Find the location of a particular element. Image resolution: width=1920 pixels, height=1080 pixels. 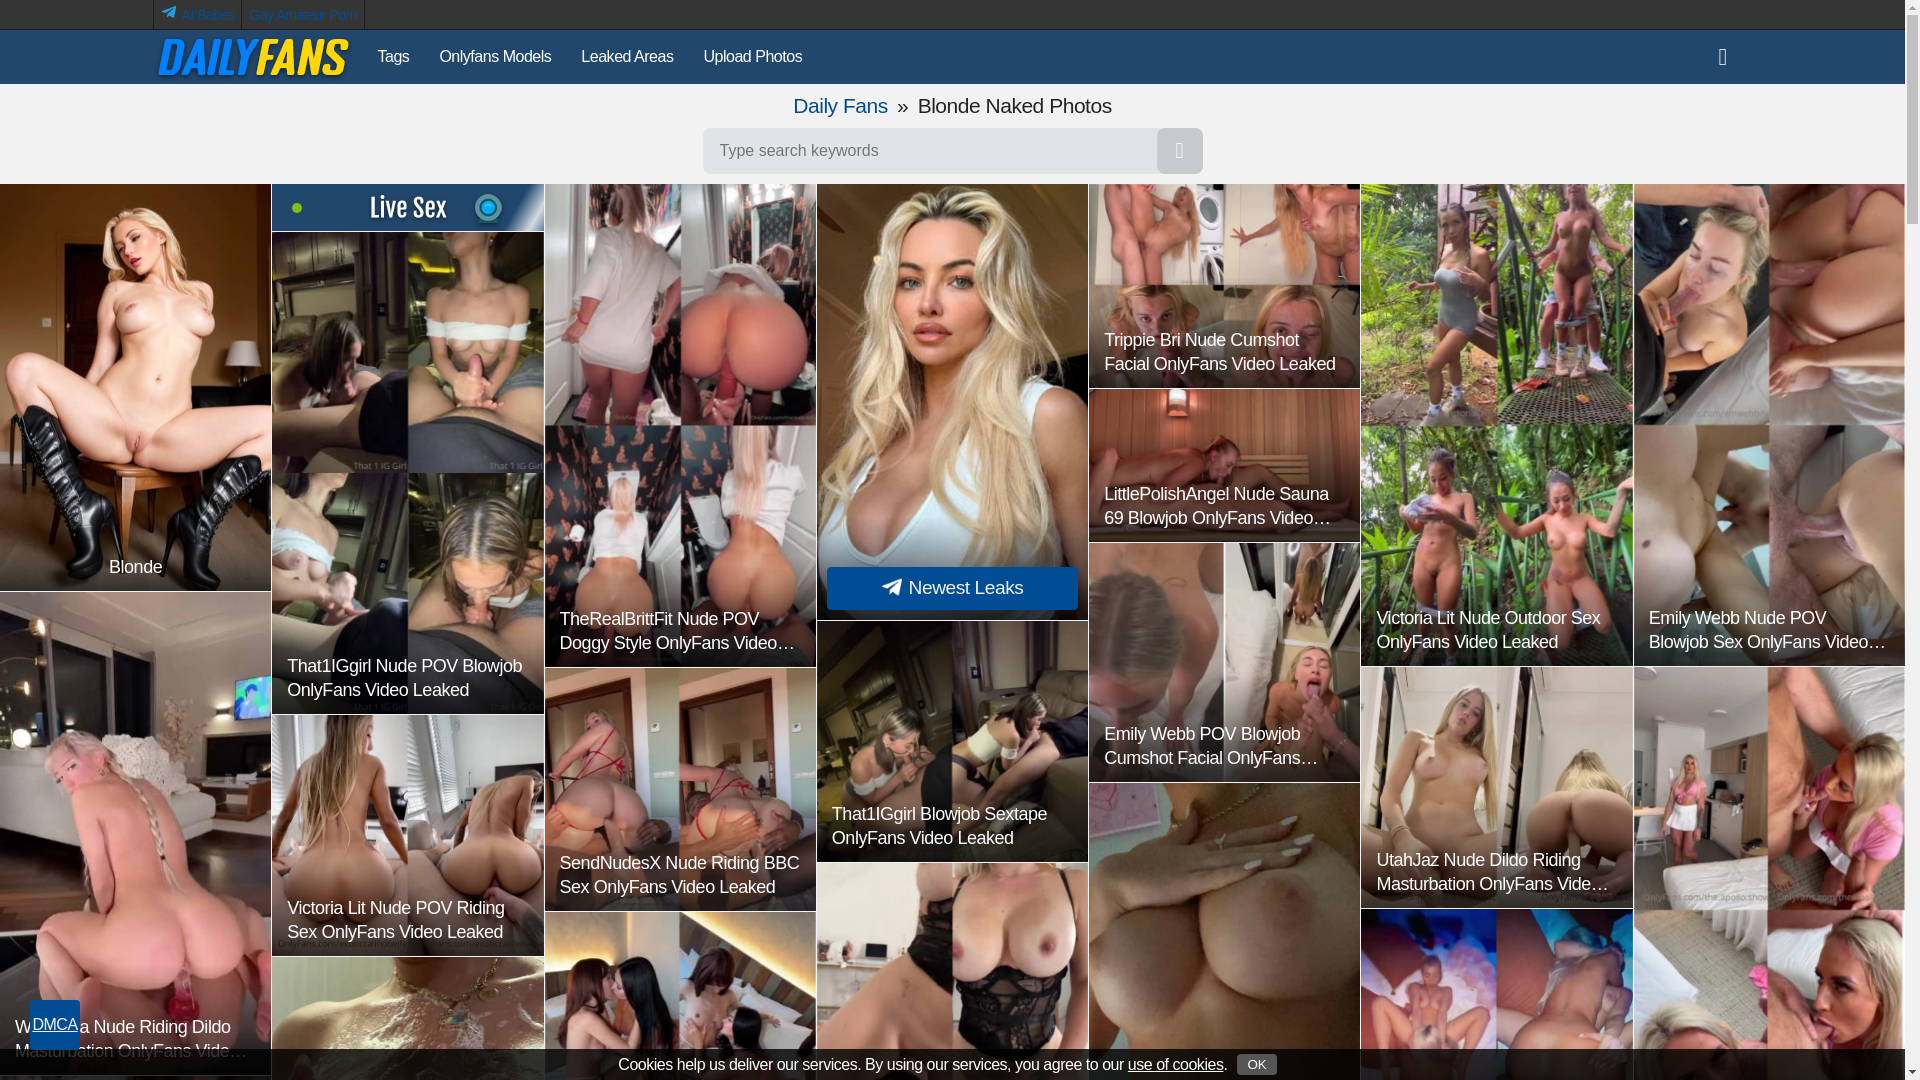

Leaked Areas is located at coordinates (626, 57).